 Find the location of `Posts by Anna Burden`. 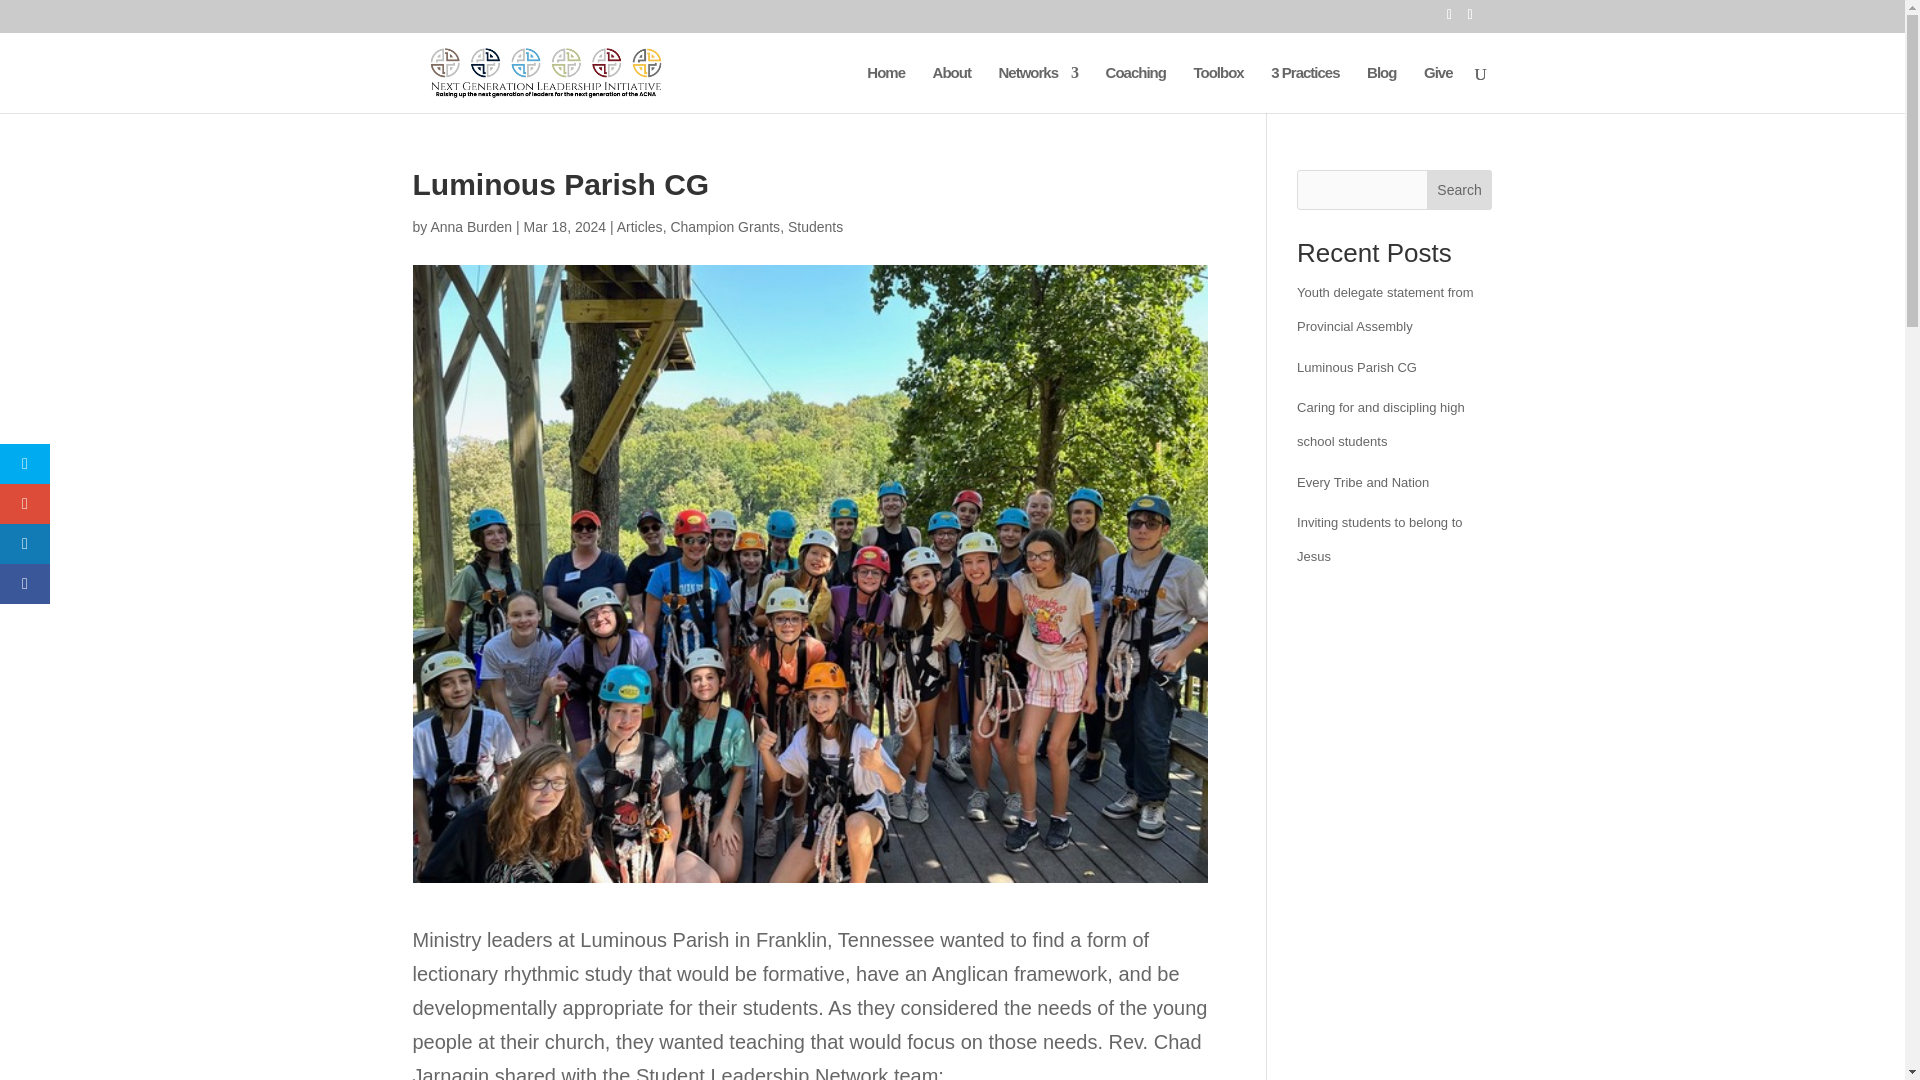

Posts by Anna Burden is located at coordinates (471, 227).